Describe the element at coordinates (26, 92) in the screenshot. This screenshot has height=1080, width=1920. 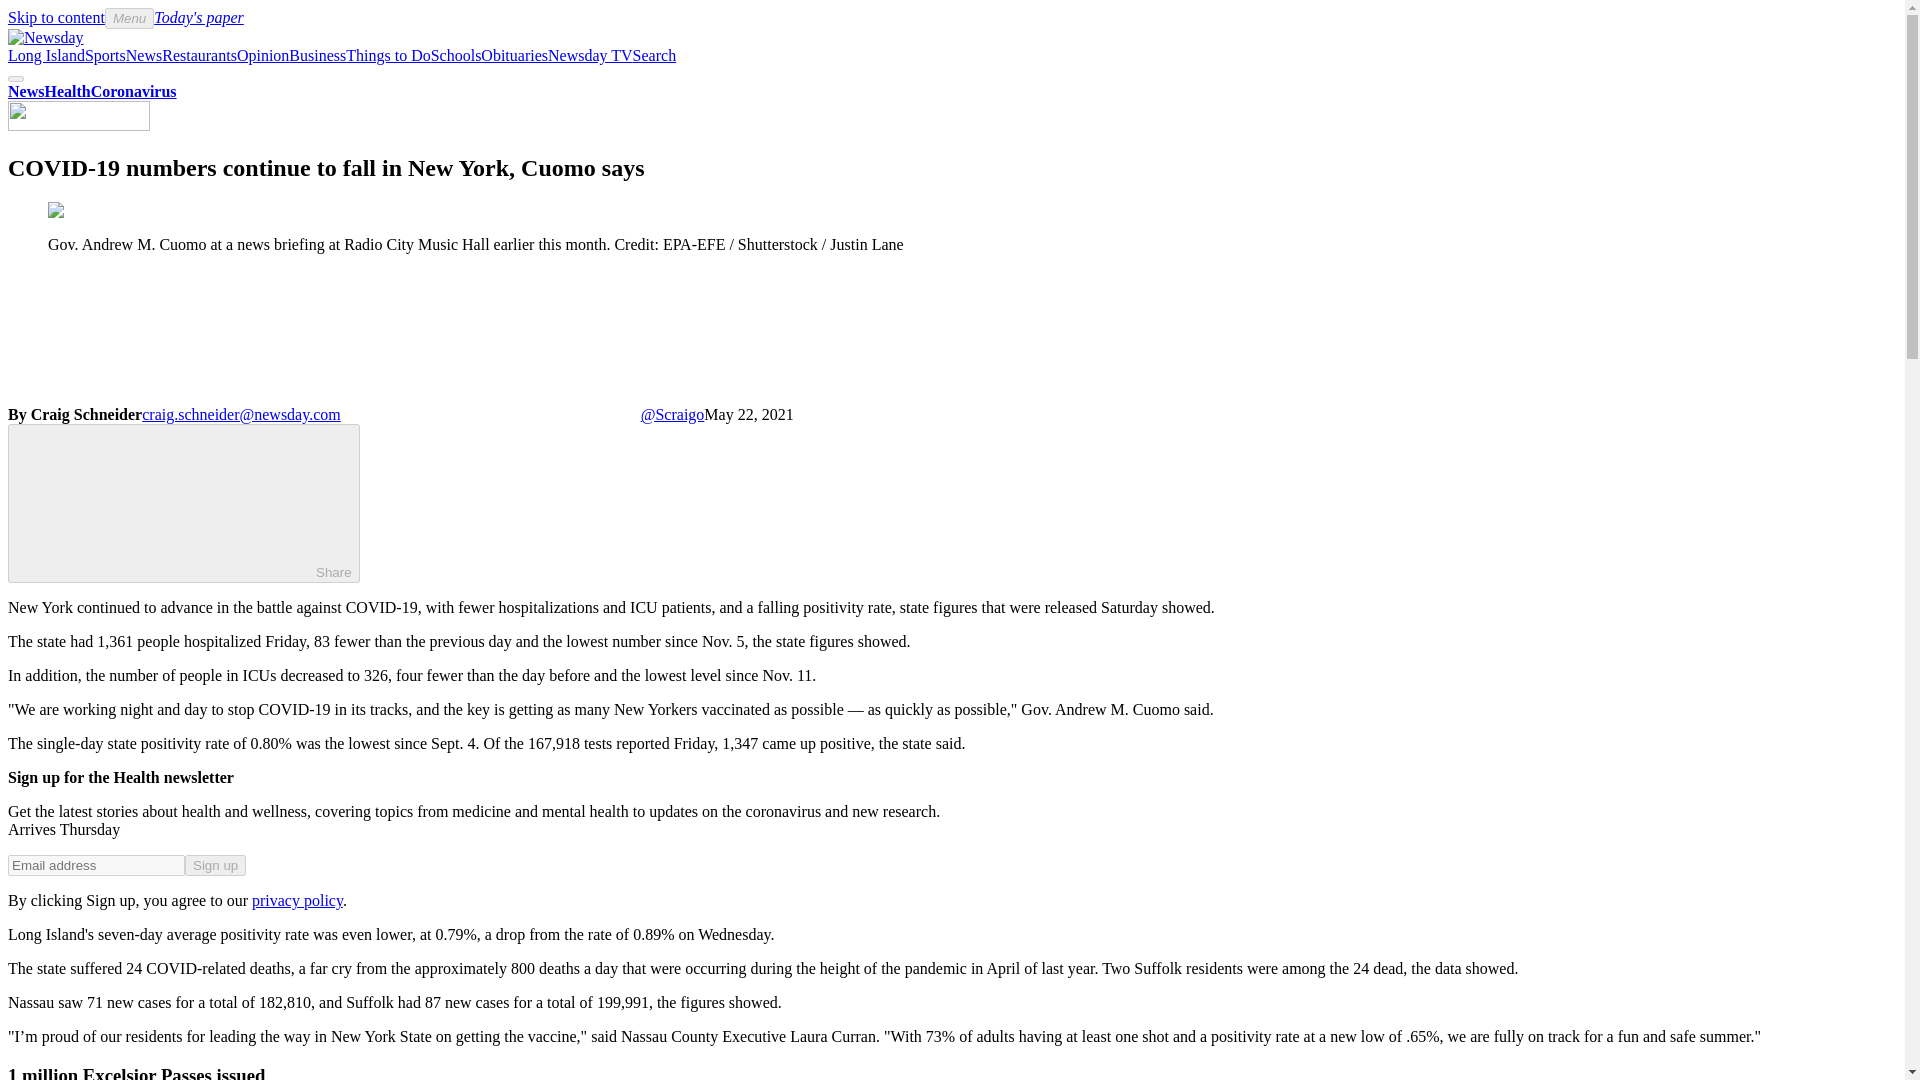
I see `News` at that location.